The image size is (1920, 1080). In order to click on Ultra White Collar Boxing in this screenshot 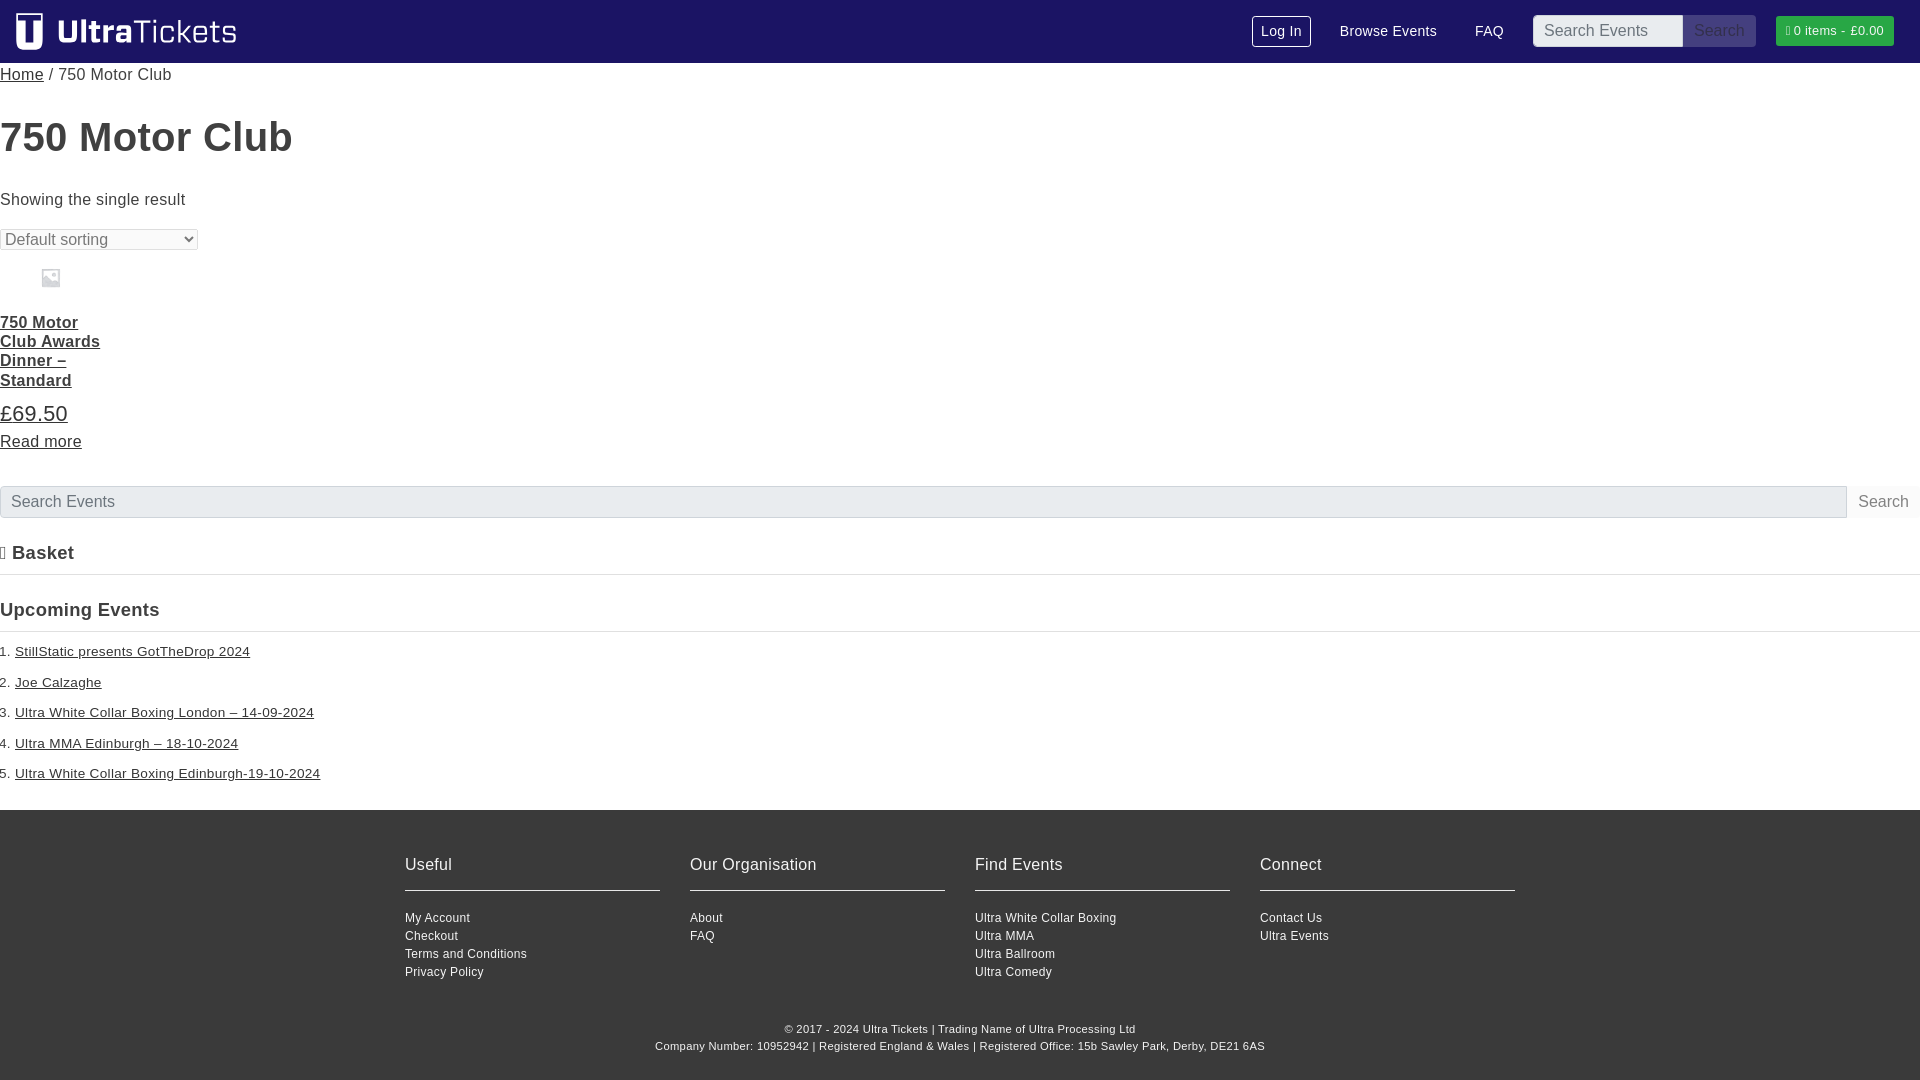, I will do `click(1046, 918)`.